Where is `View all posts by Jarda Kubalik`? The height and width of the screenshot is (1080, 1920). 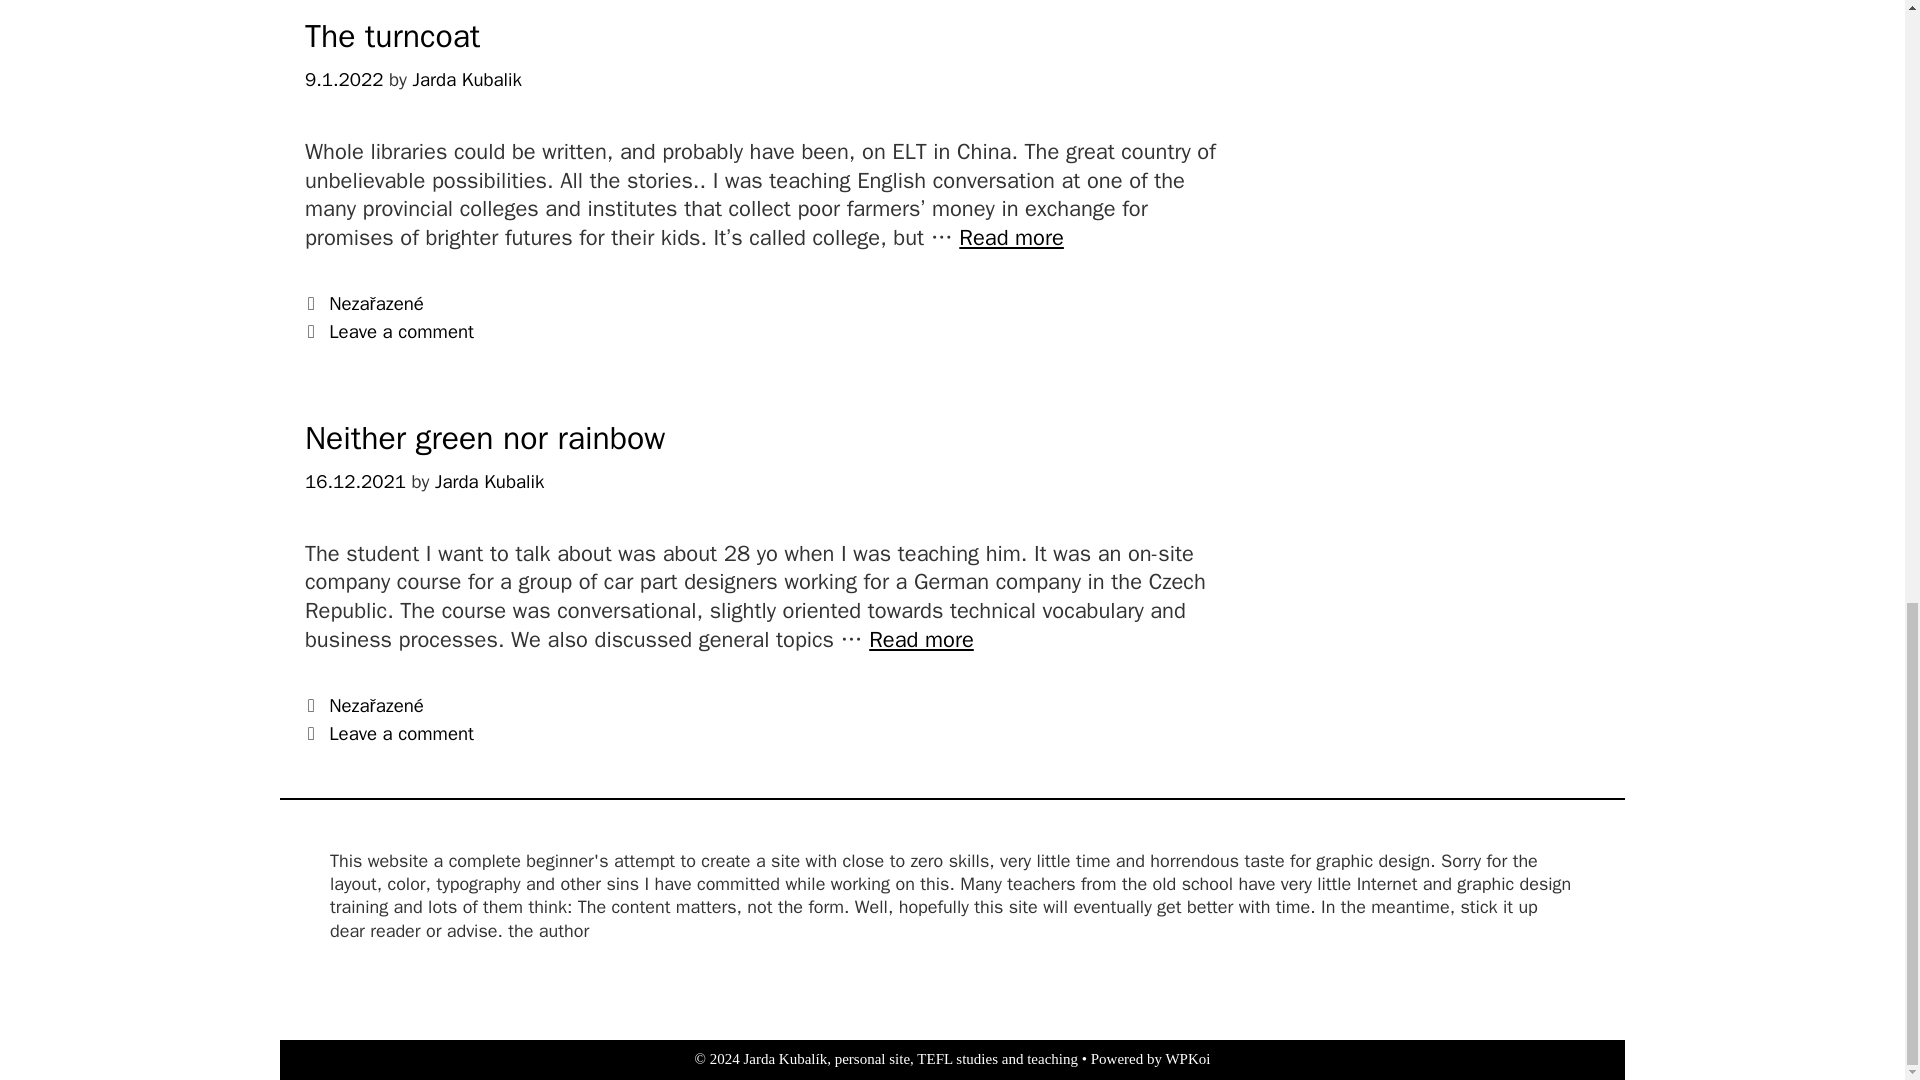 View all posts by Jarda Kubalik is located at coordinates (467, 80).